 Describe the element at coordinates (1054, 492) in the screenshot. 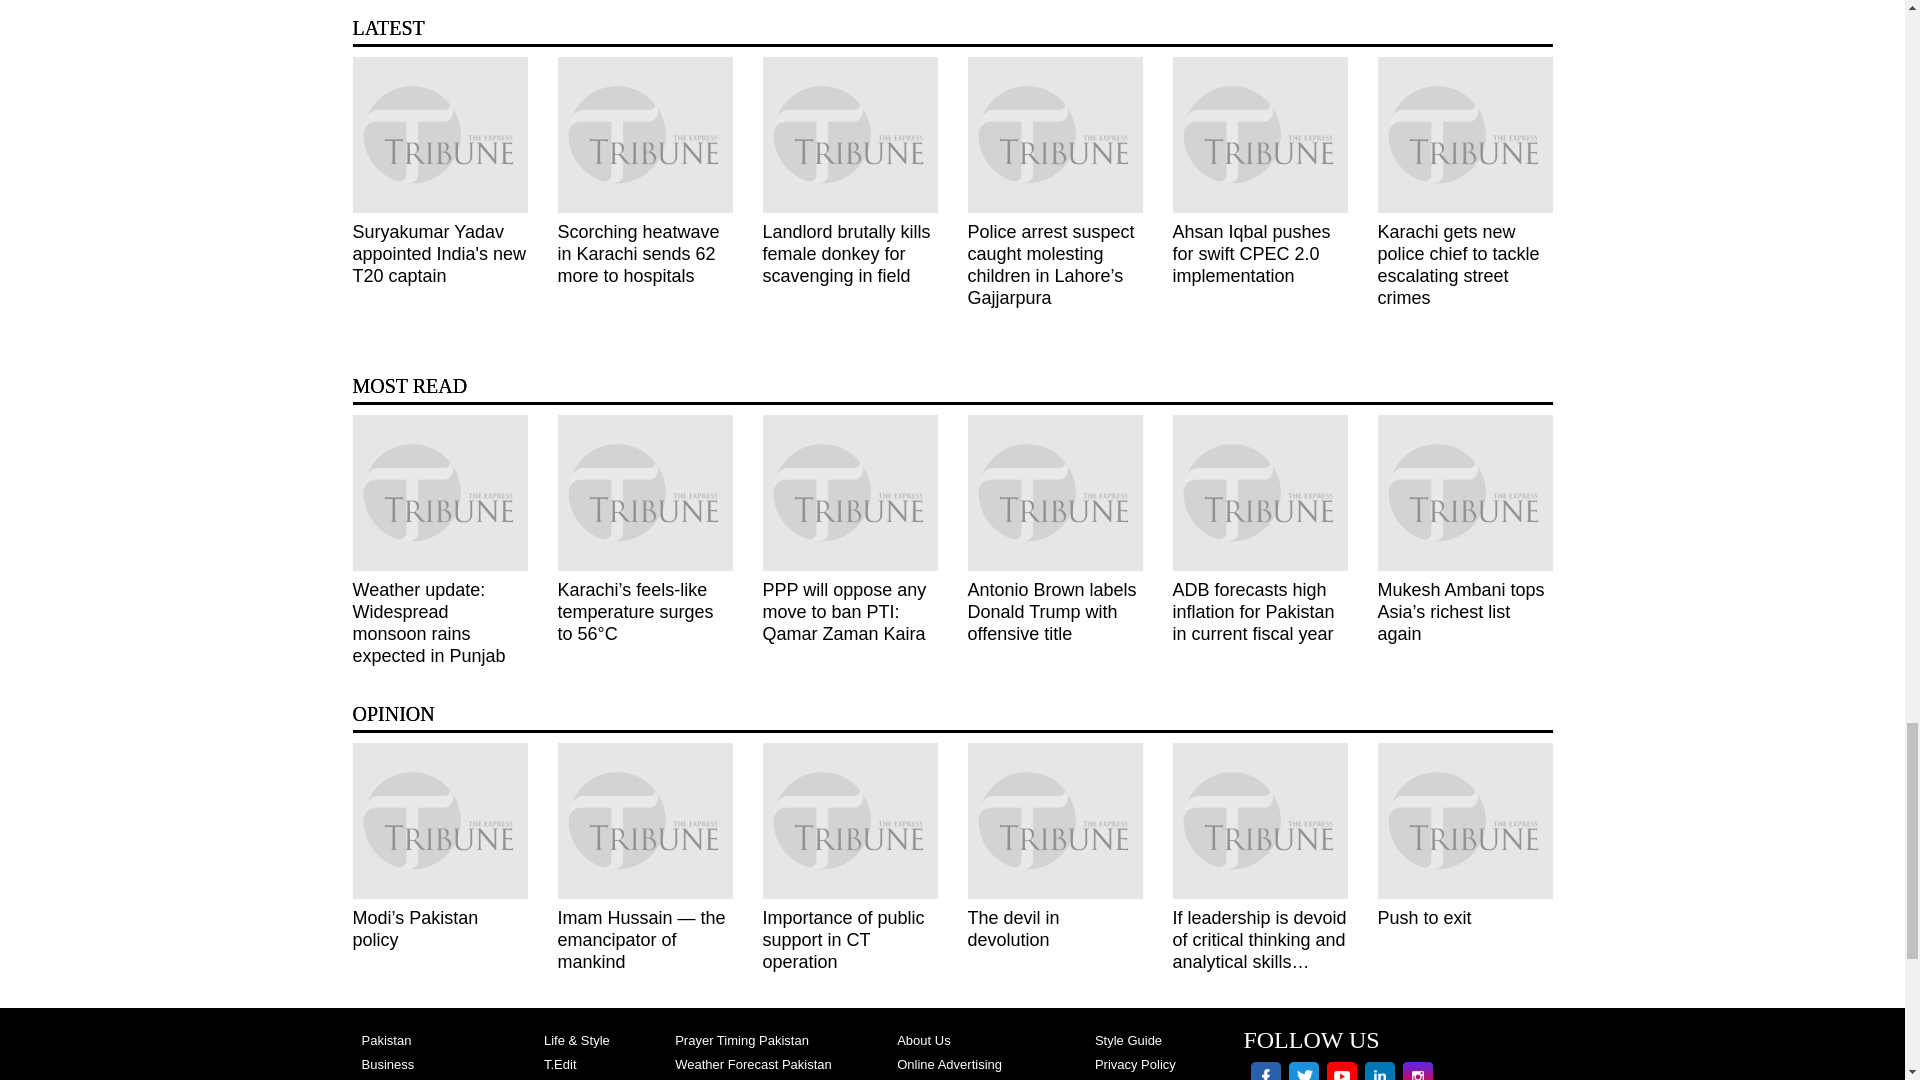

I see `antonio brown labels donald trump with offensive title` at that location.